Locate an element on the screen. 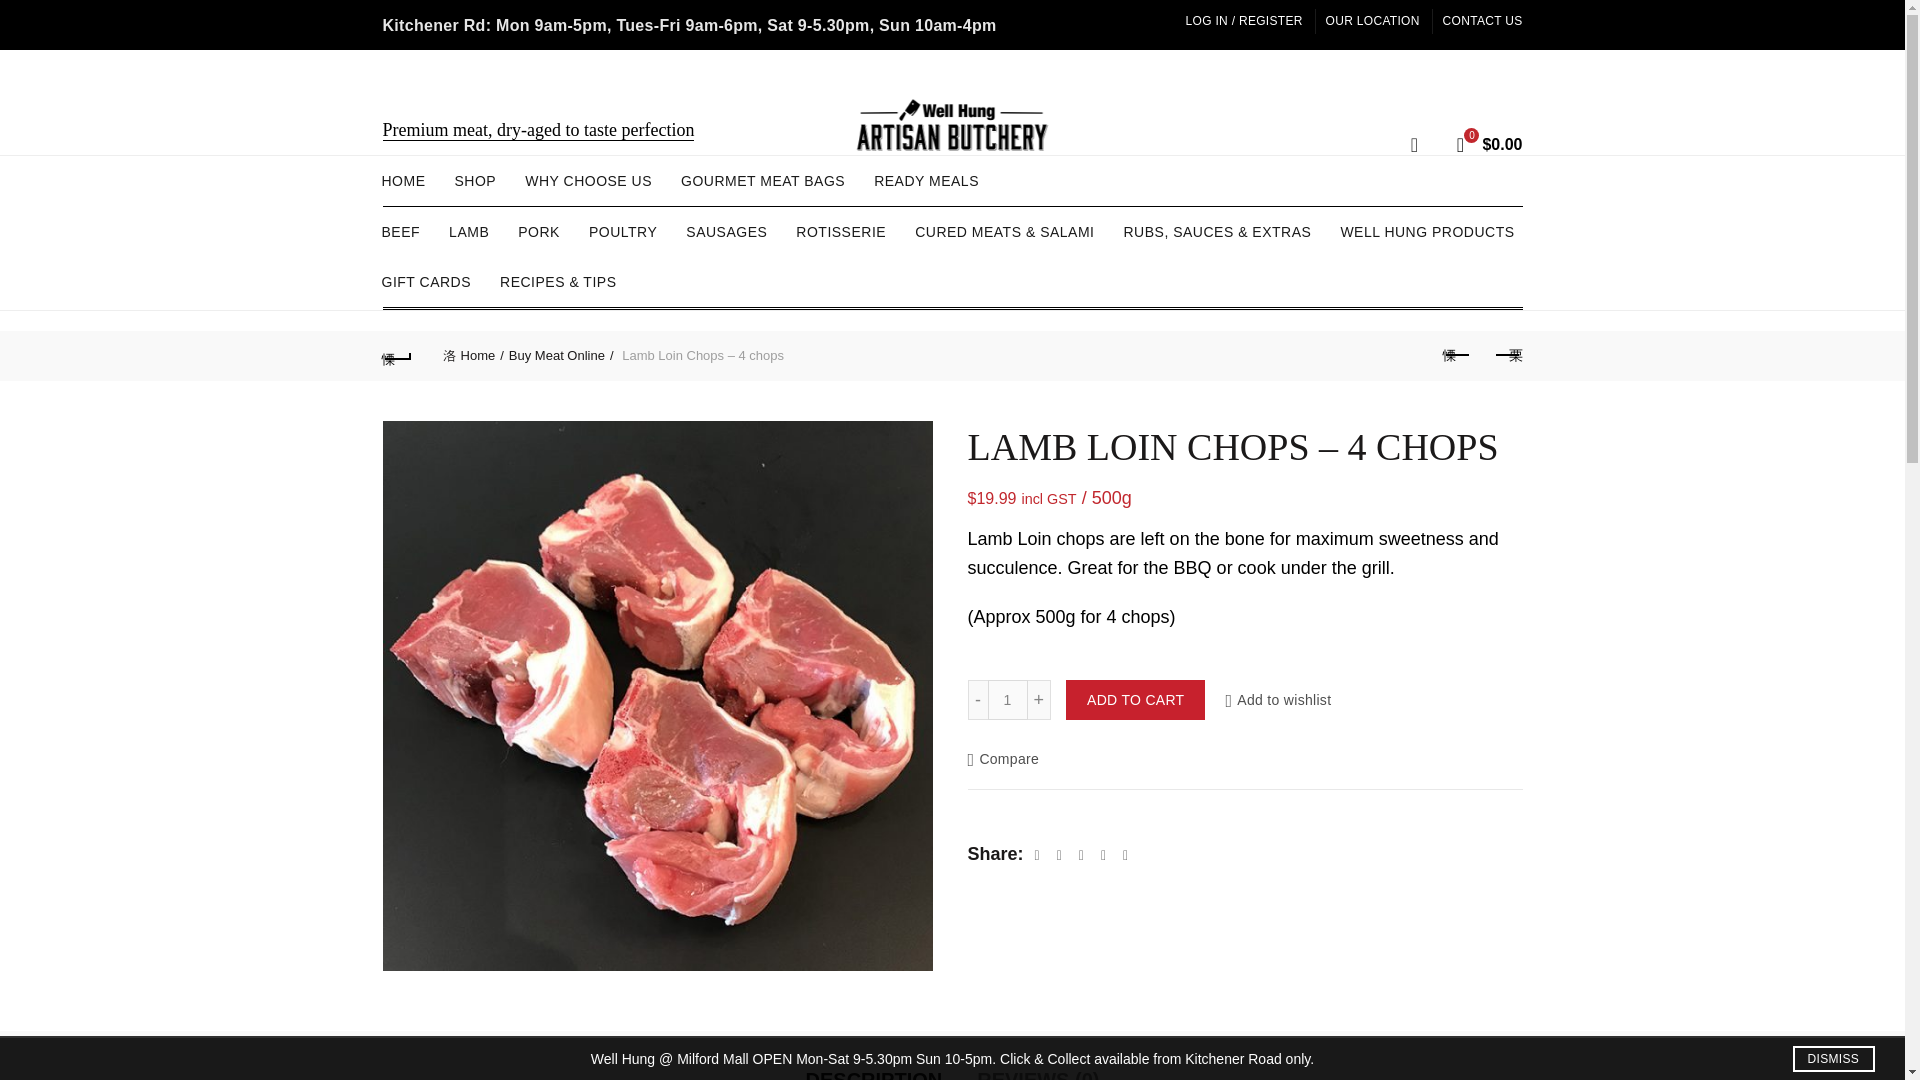 The width and height of the screenshot is (1920, 1080). 1 is located at coordinates (1008, 700).